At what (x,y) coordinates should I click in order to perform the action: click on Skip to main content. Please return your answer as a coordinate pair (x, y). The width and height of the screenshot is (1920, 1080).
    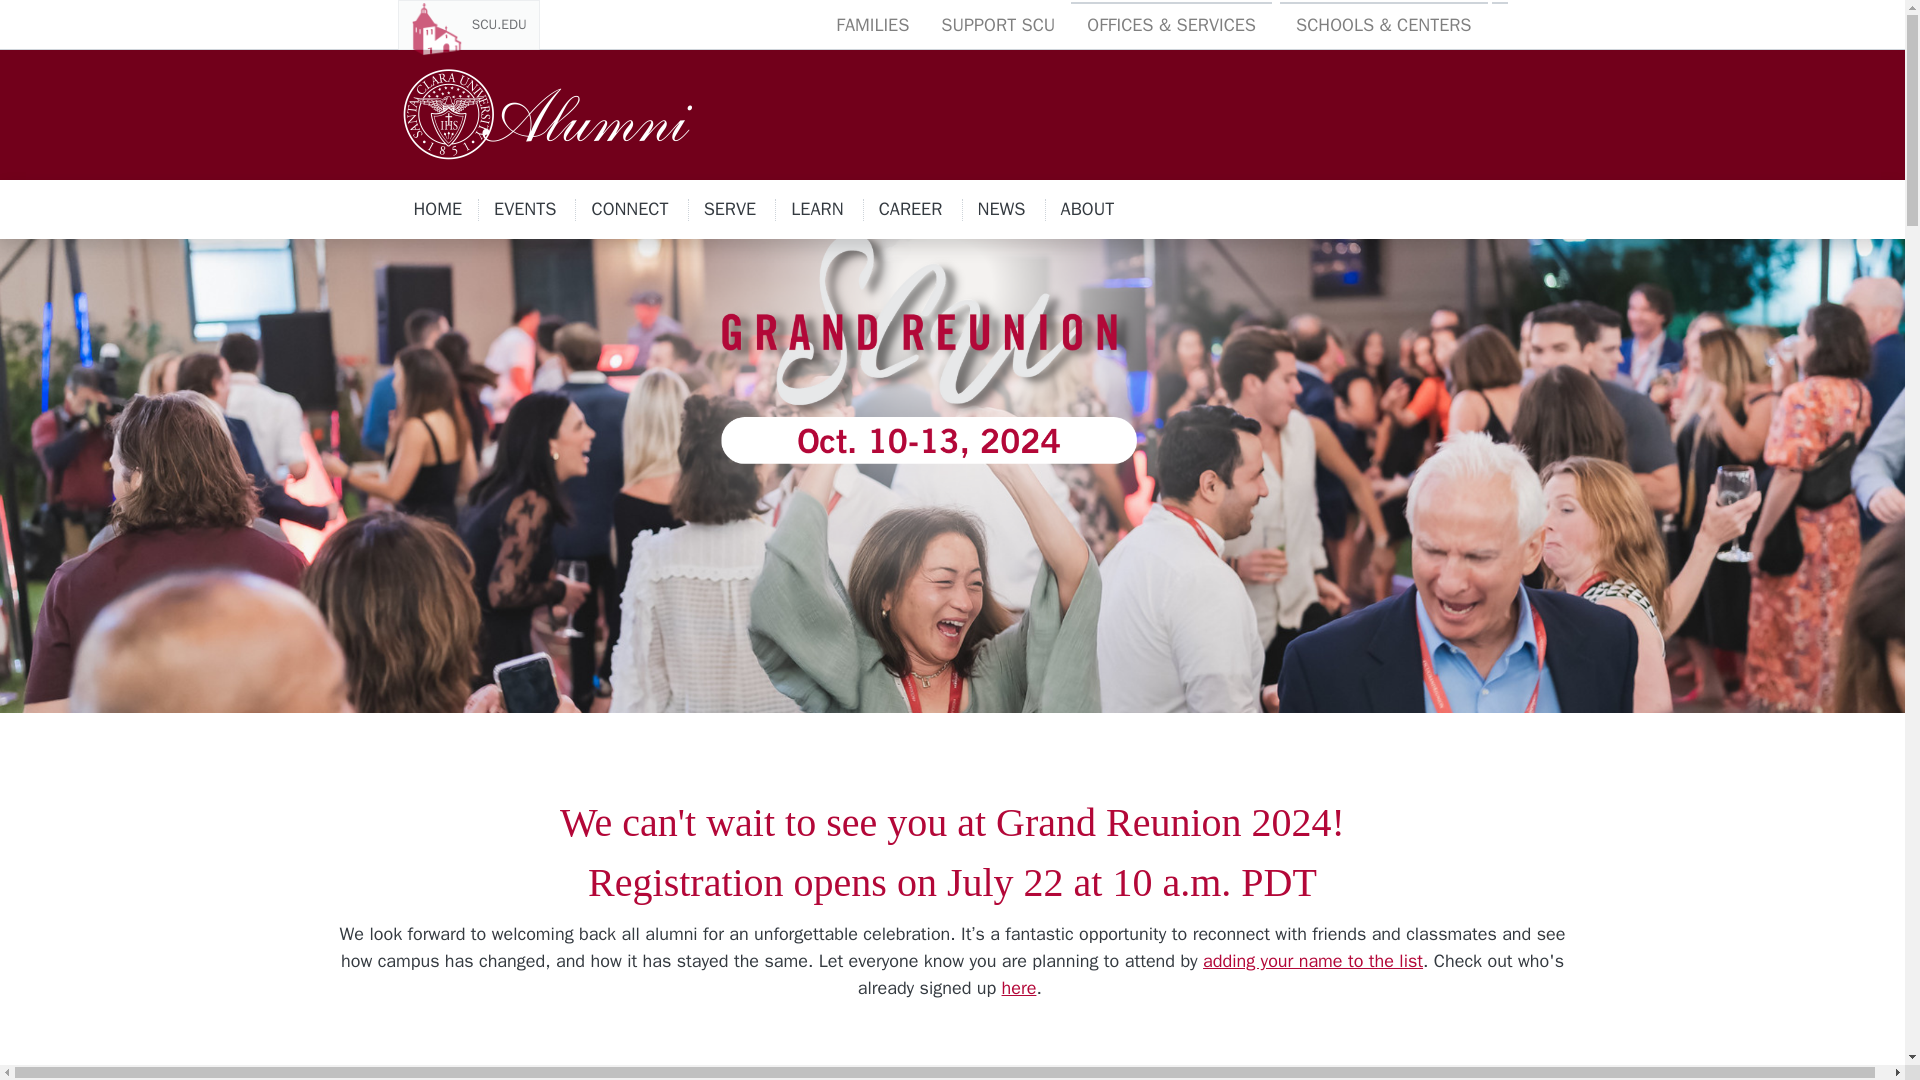
    Looking at the image, I should click on (526, 209).